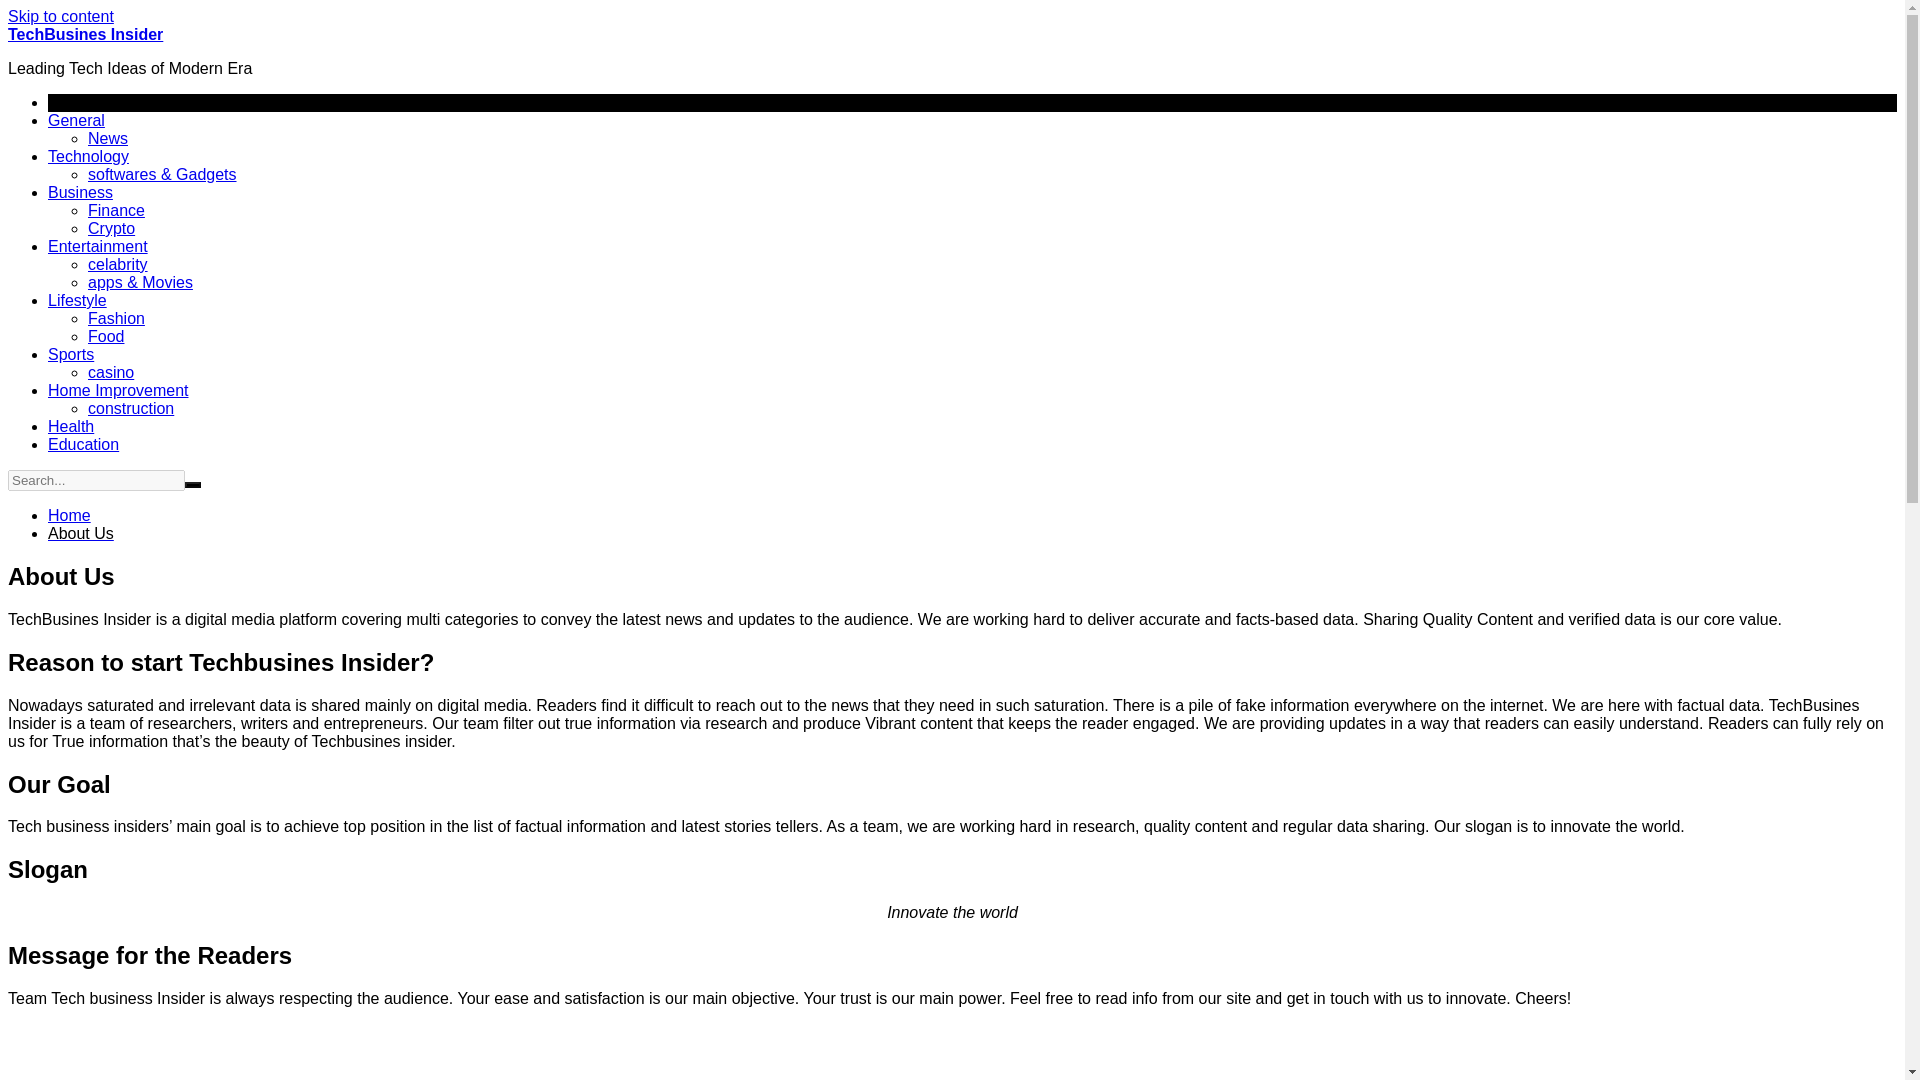 The image size is (1920, 1080). What do you see at coordinates (78, 300) in the screenshot?
I see `Lifestyle` at bounding box center [78, 300].